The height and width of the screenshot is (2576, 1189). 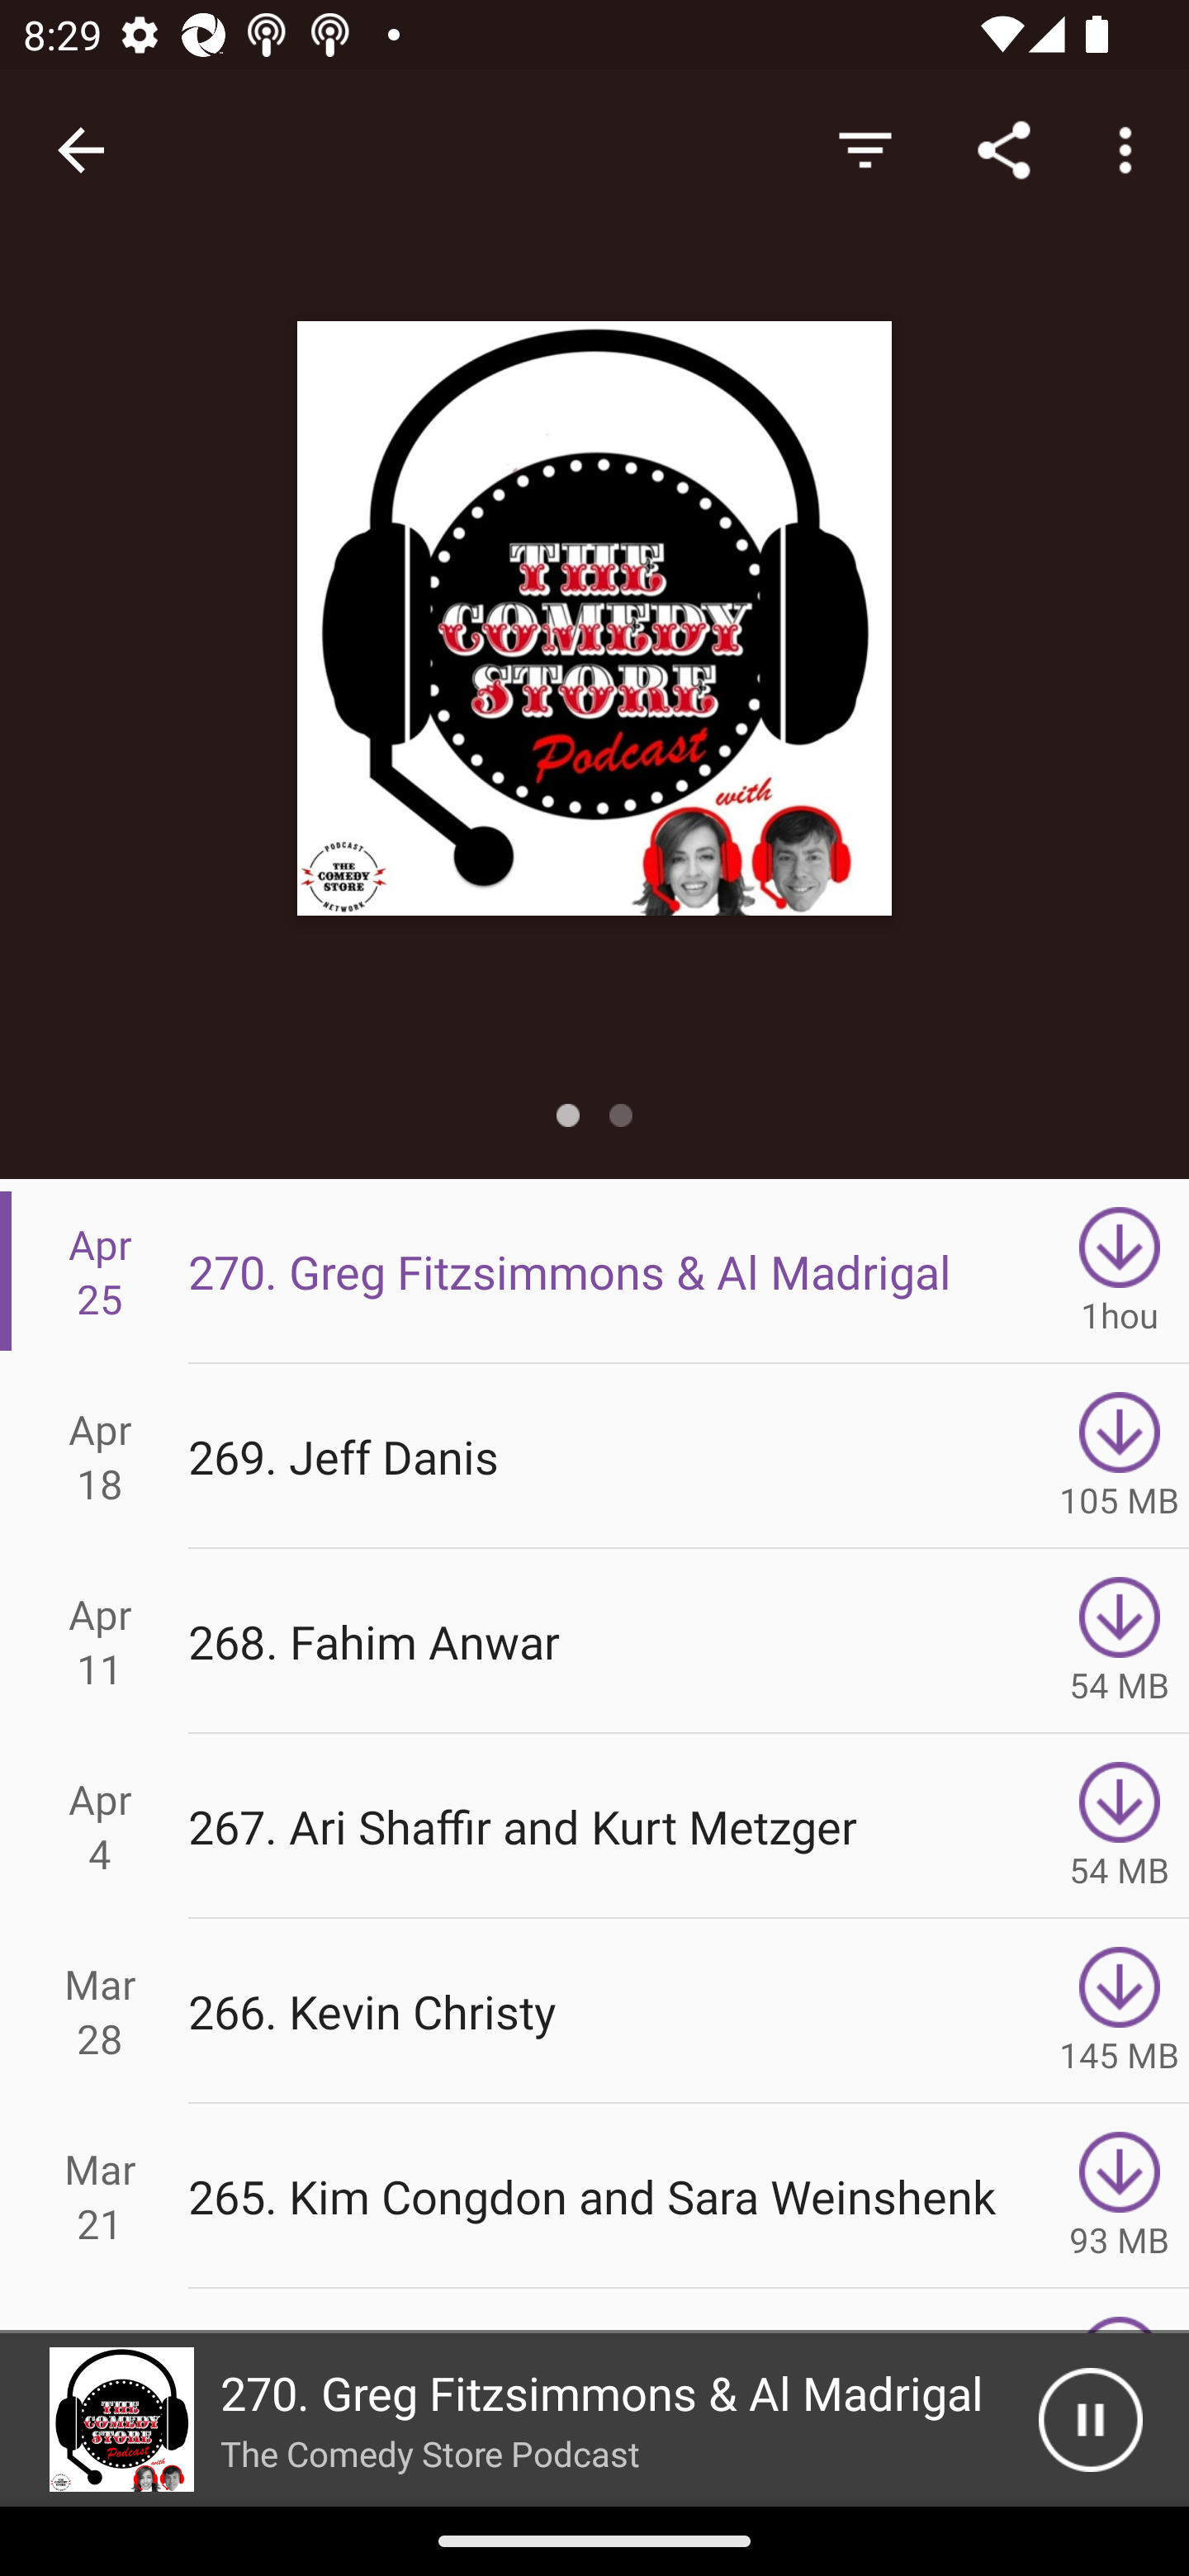 What do you see at coordinates (594, 2011) in the screenshot?
I see `Mar 28 266. Kevin Christy Download 145 MB` at bounding box center [594, 2011].